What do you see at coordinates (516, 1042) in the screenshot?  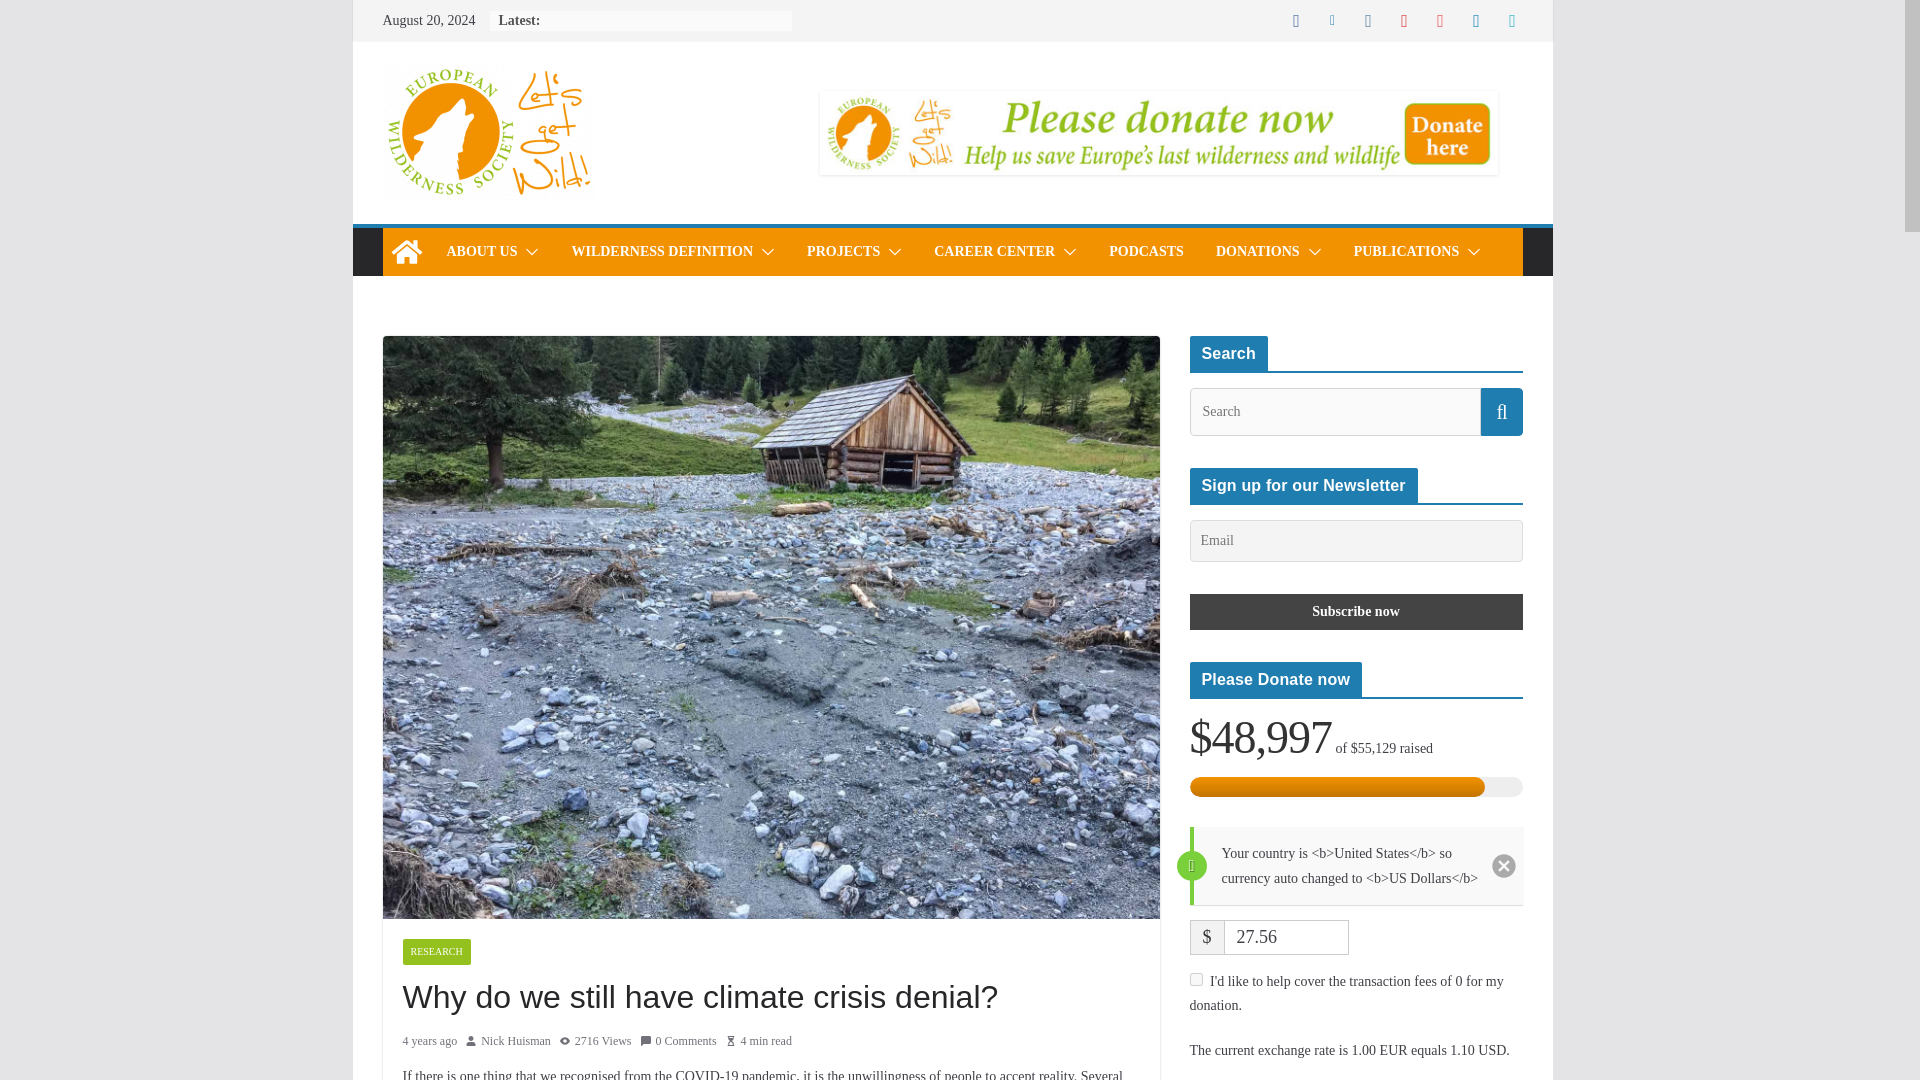 I see `Nick Huisman` at bounding box center [516, 1042].